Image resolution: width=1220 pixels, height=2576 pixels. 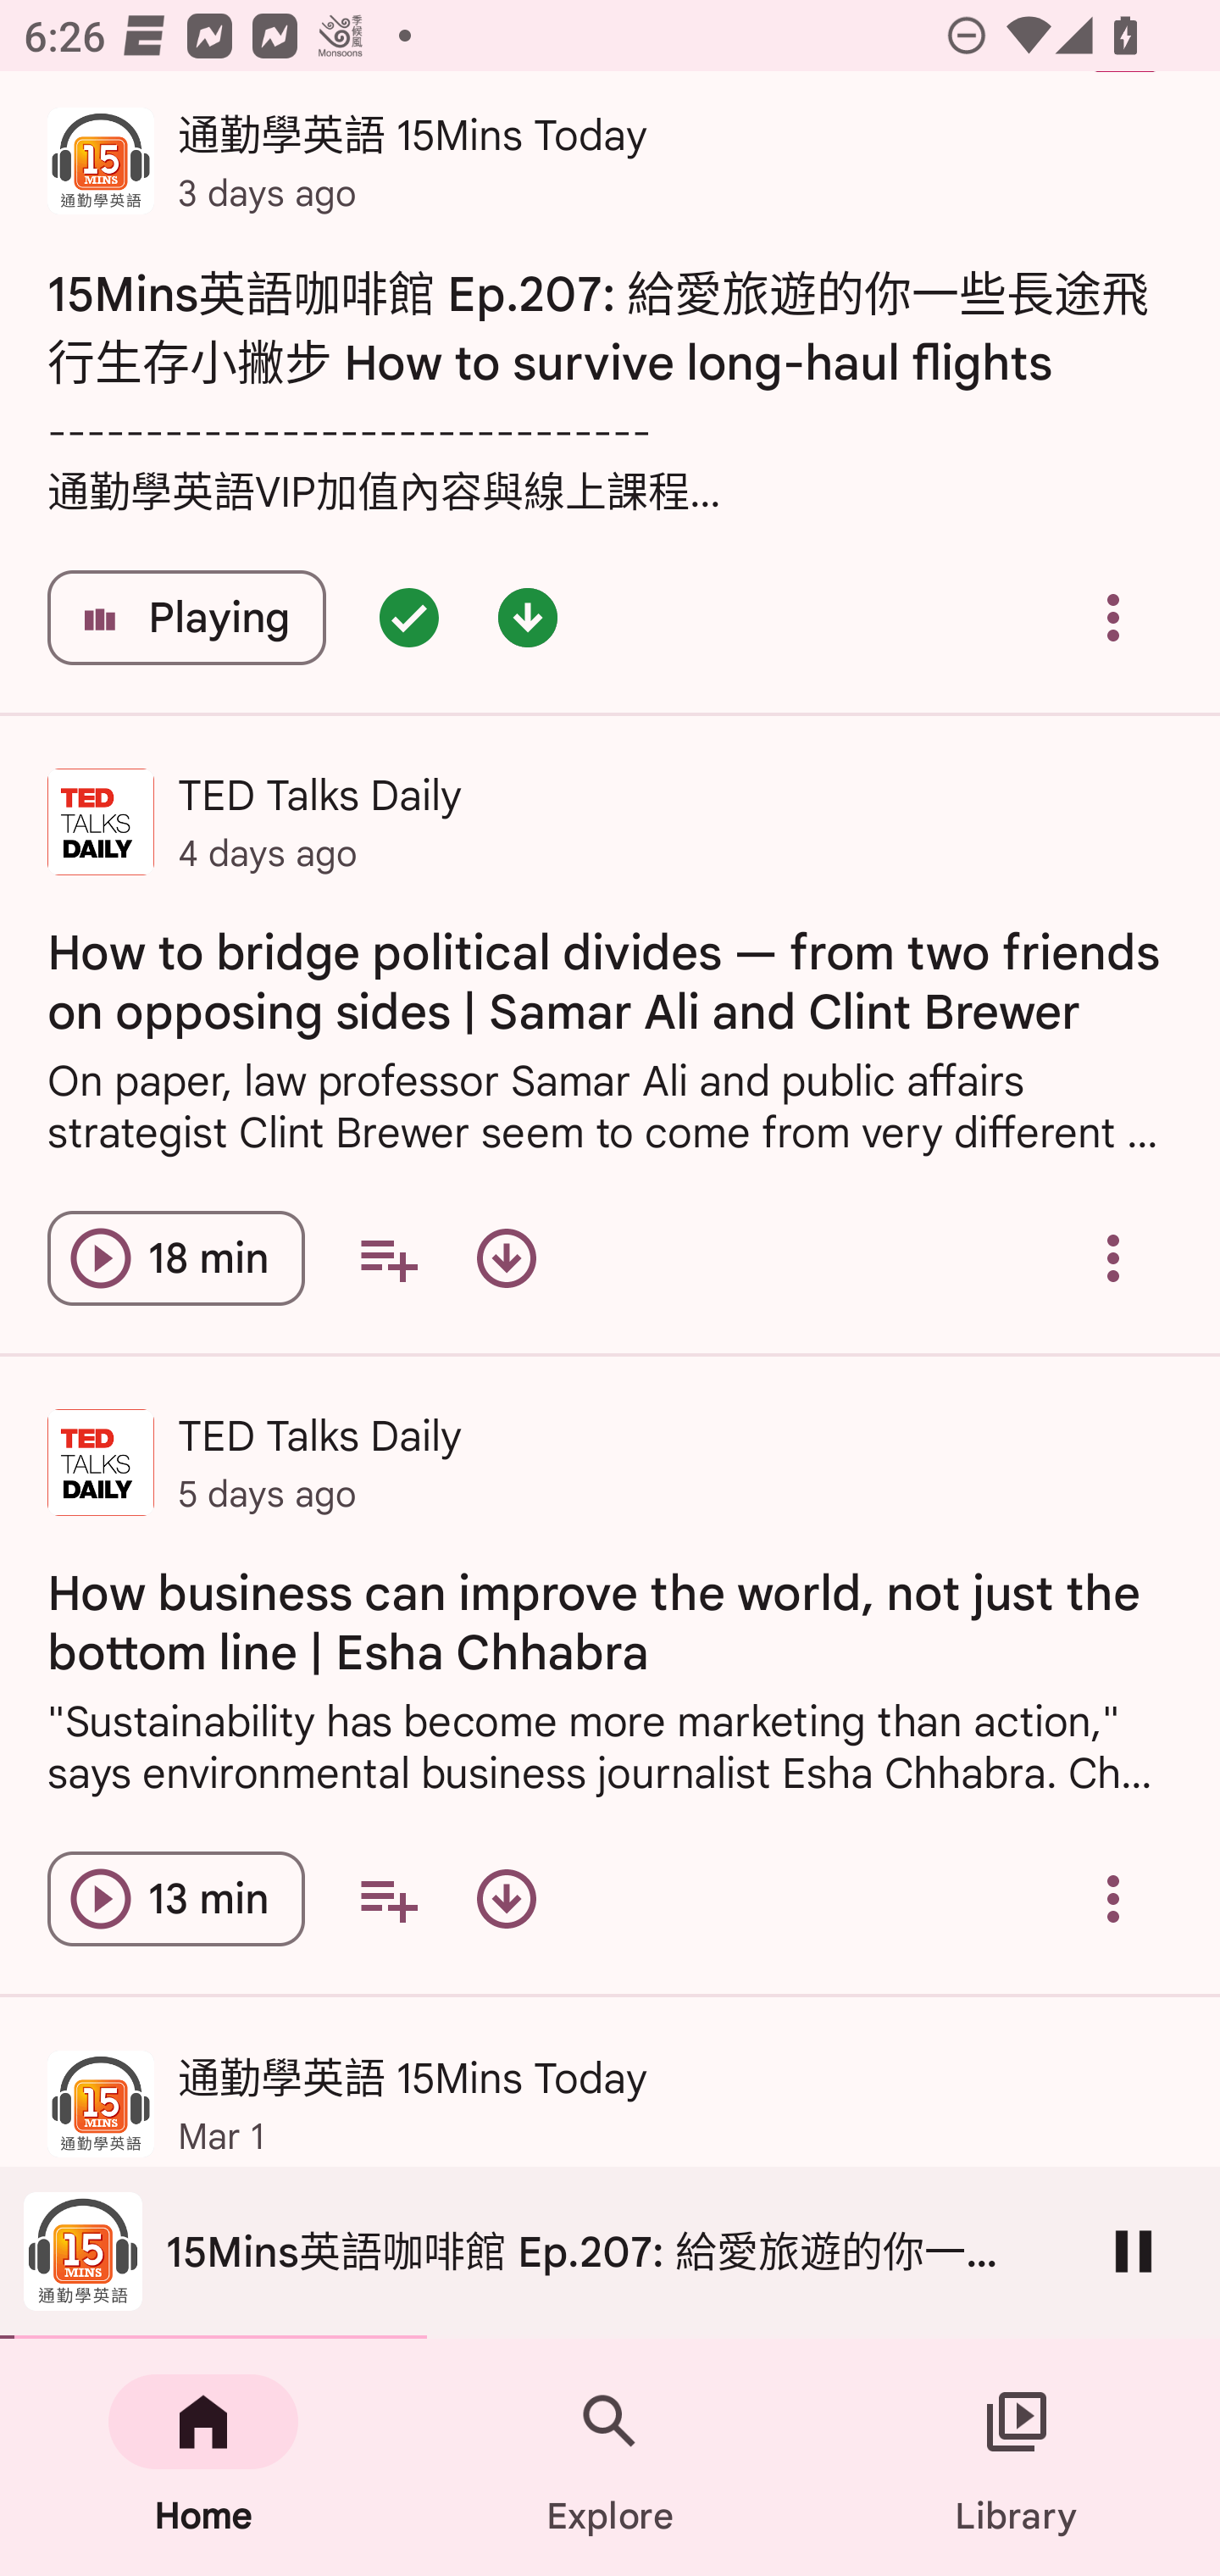 I want to click on Library, so click(x=1017, y=2457).